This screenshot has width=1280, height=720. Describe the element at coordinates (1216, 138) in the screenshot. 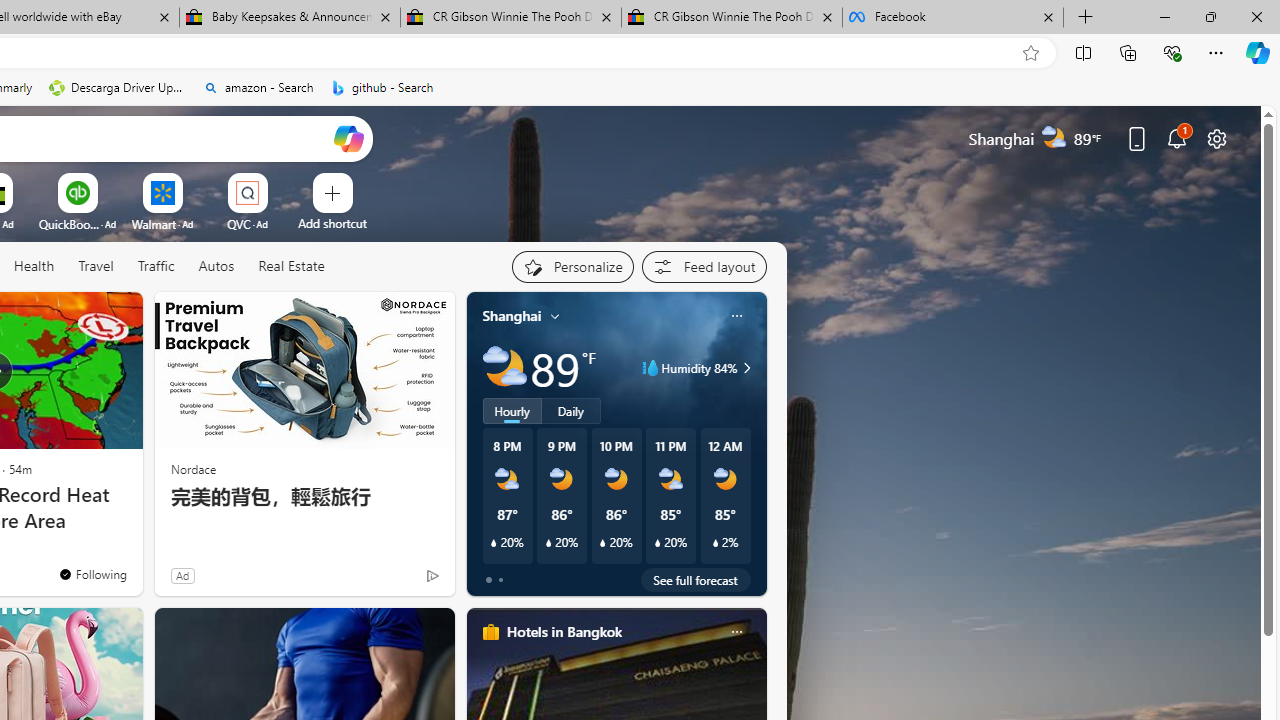

I see `Page settings` at that location.